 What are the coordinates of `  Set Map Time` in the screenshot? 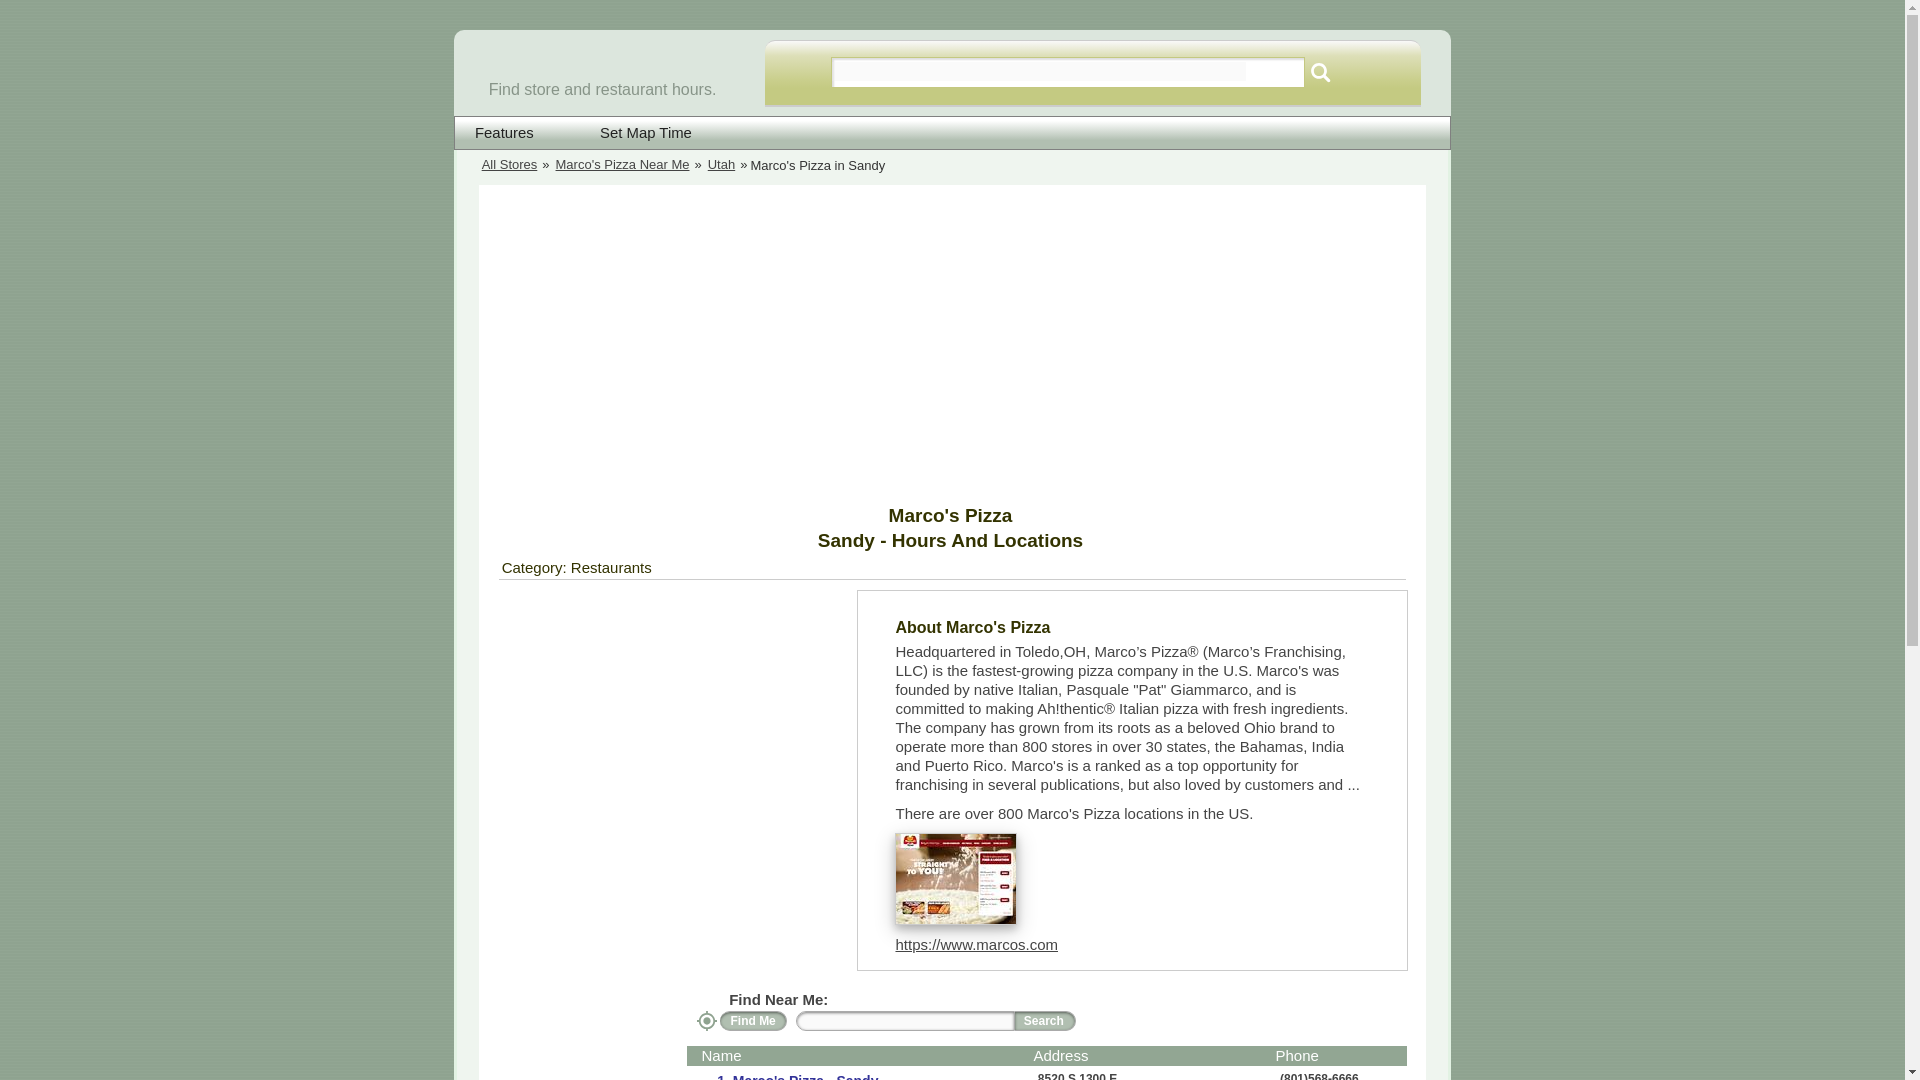 It's located at (633, 133).